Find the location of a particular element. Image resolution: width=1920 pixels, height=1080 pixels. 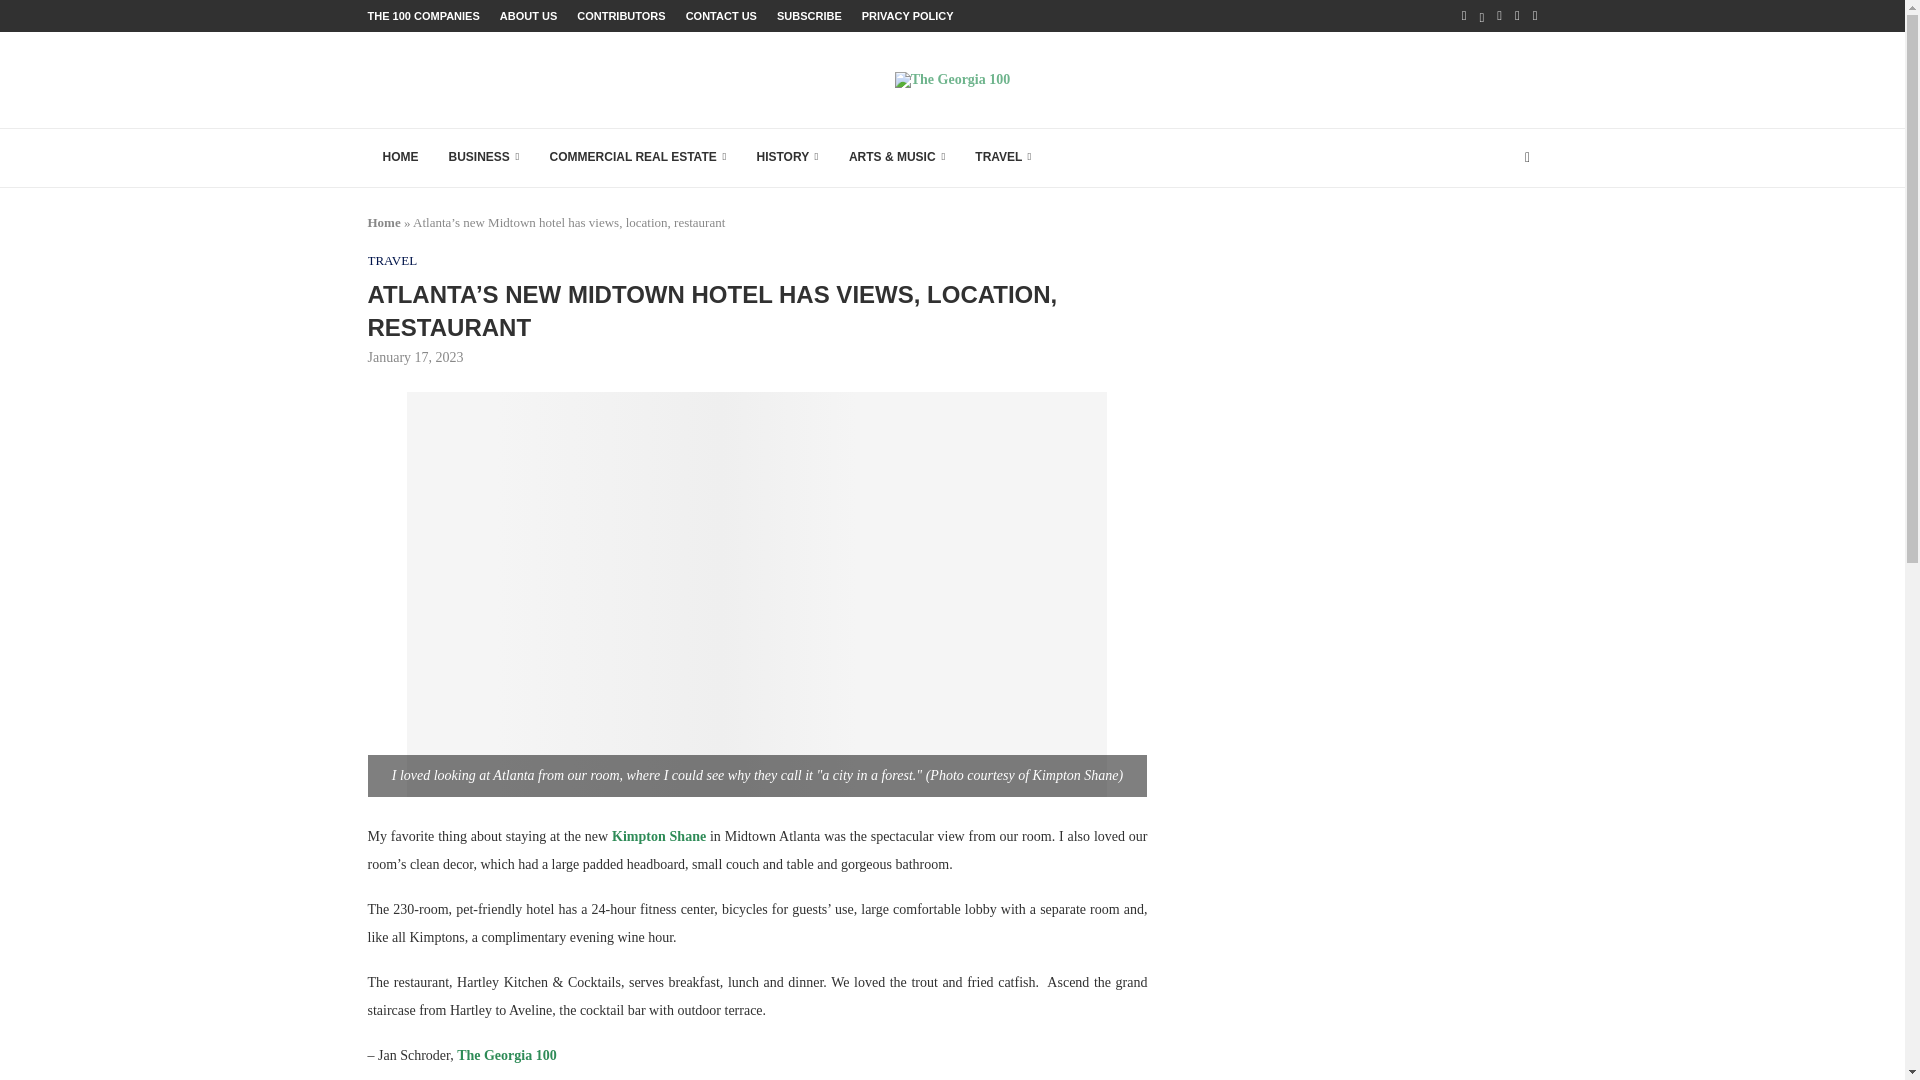

CONTACT US is located at coordinates (720, 16).